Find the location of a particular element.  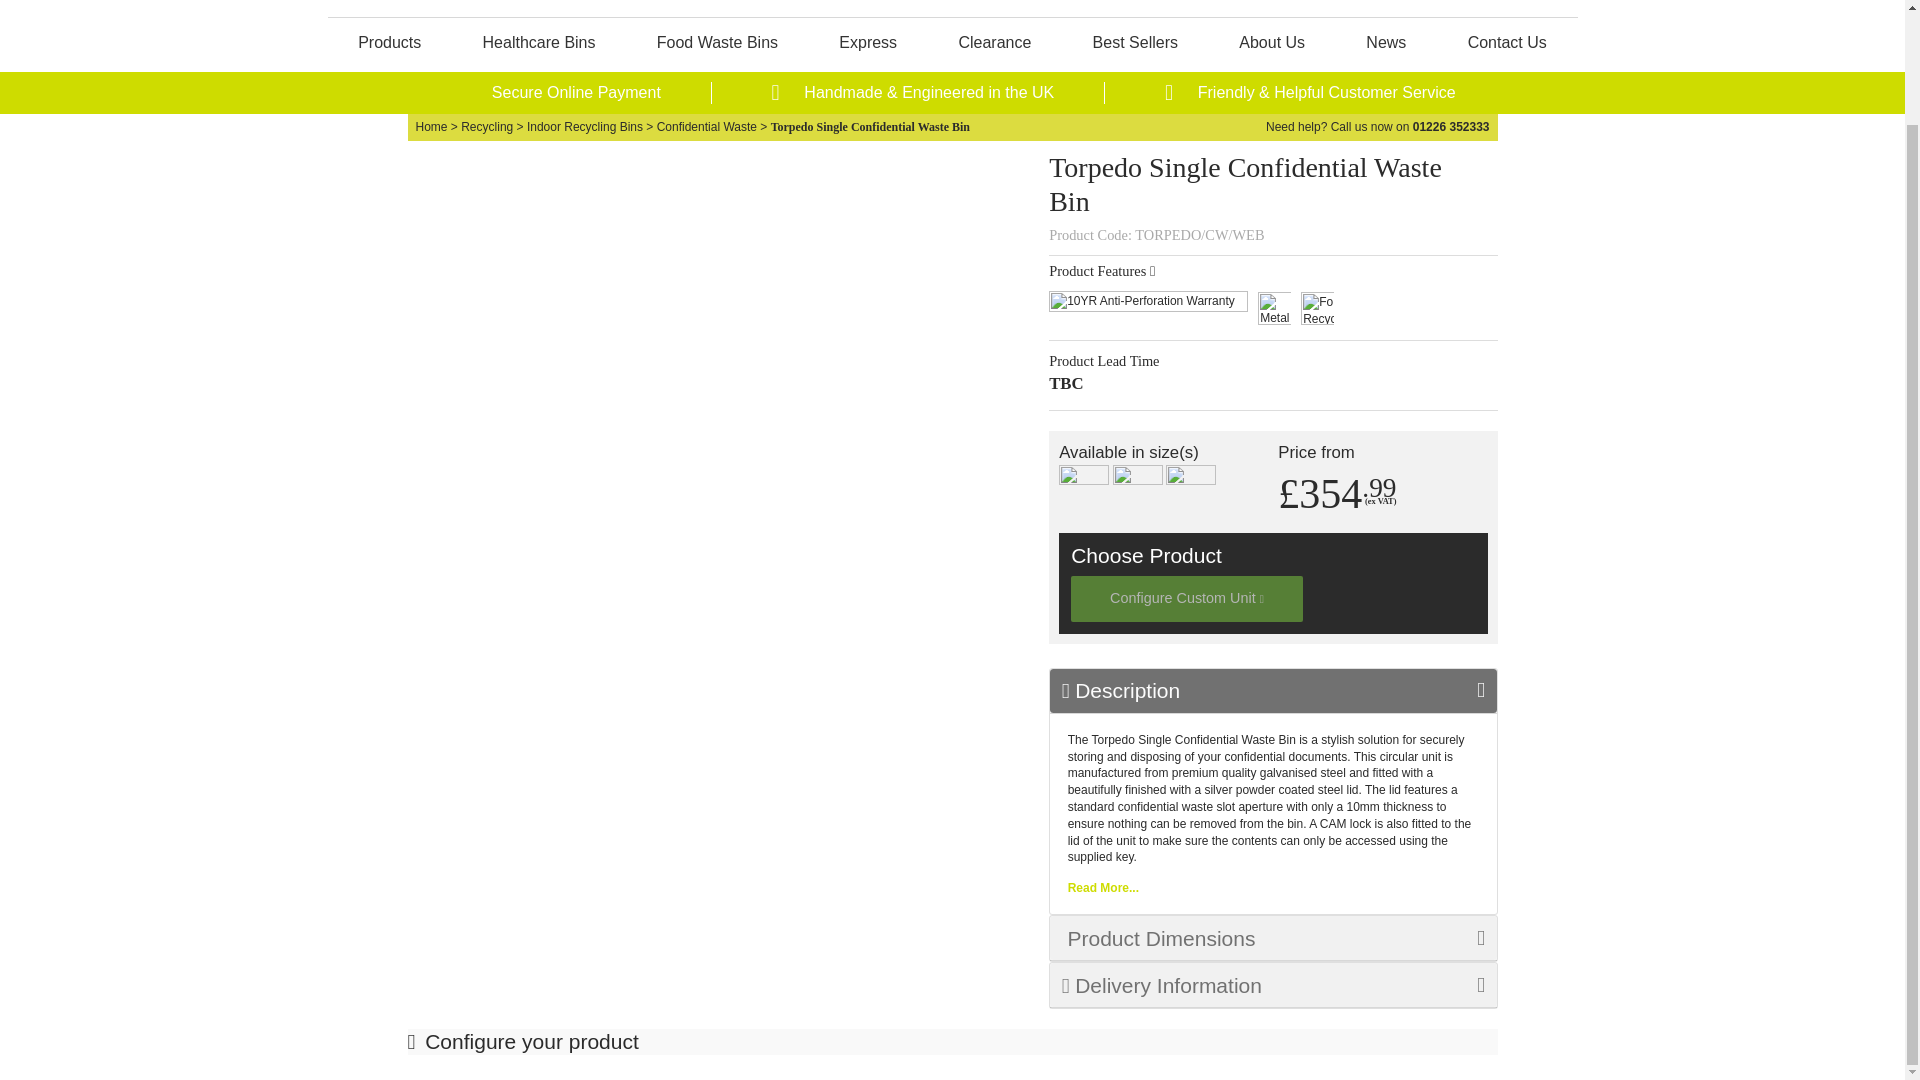

Metal is located at coordinates (1274, 308).